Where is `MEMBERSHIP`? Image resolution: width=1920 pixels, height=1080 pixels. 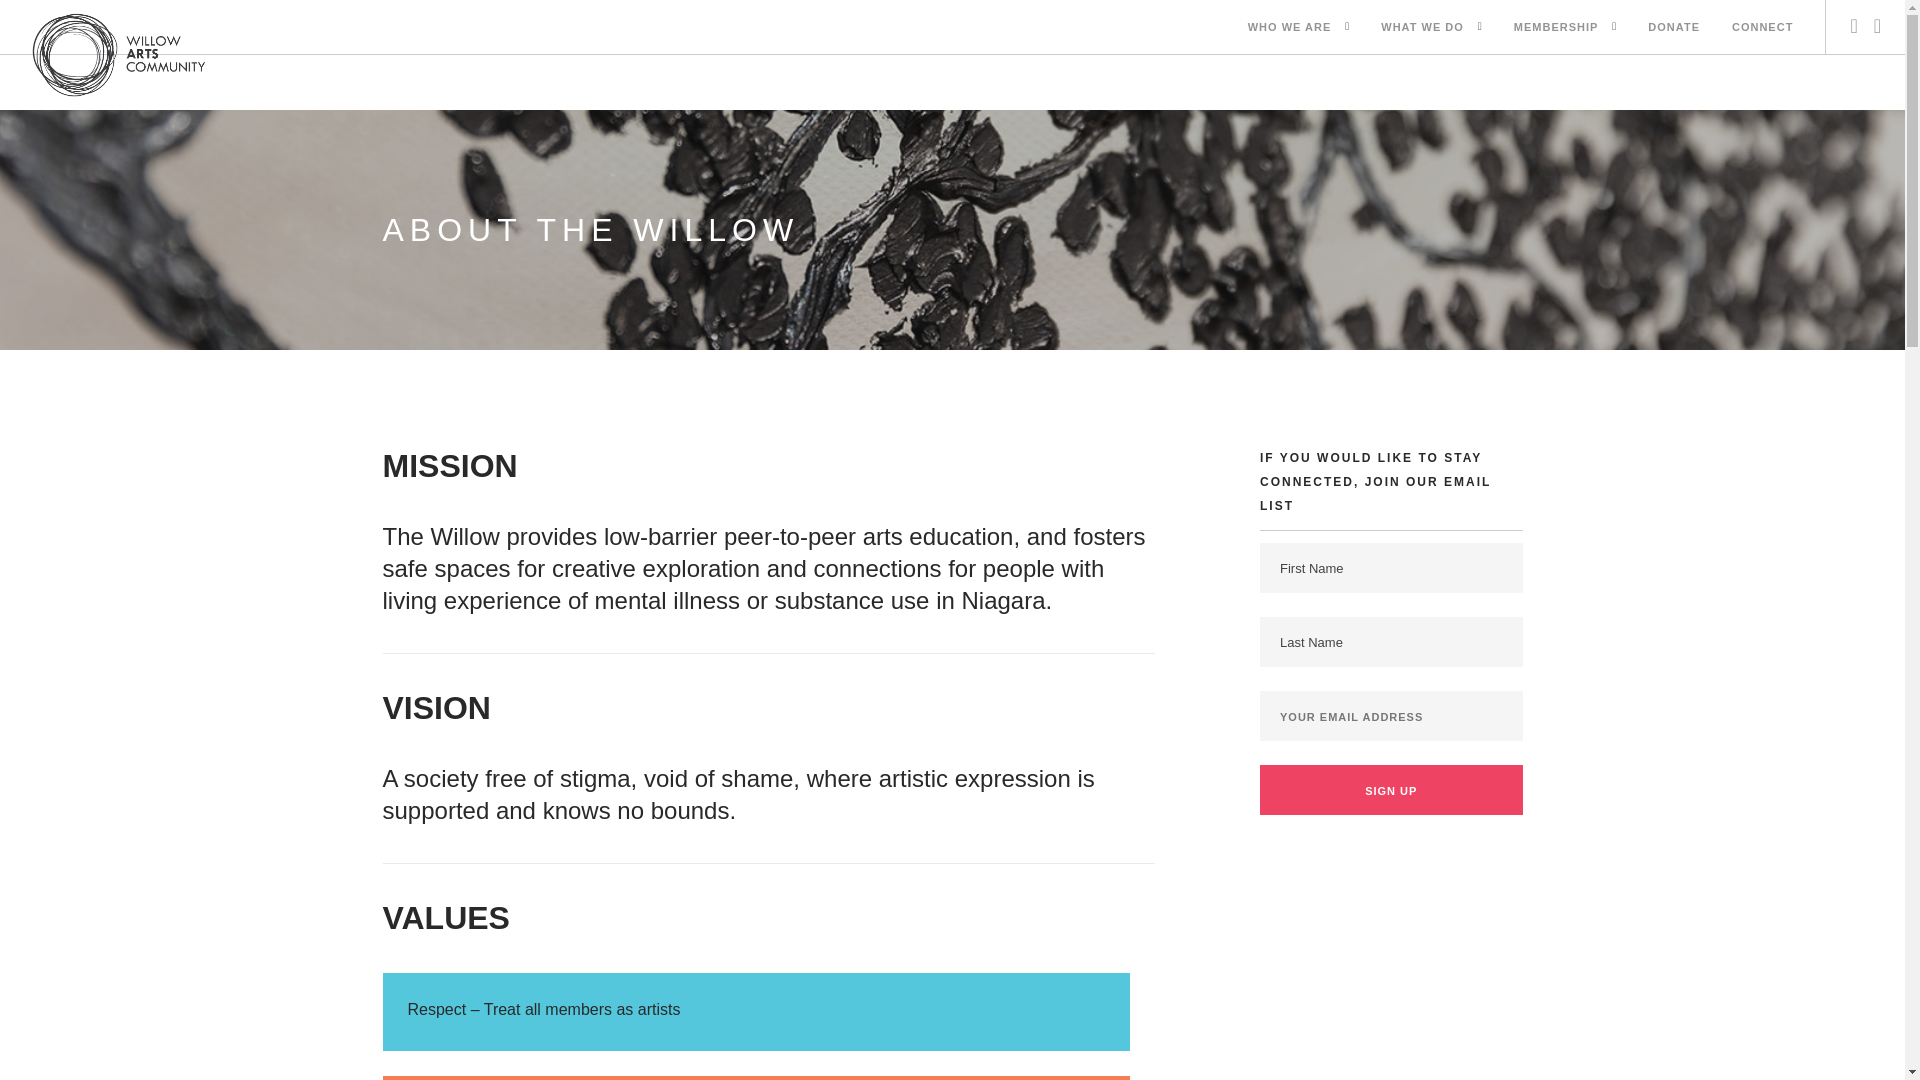
MEMBERSHIP is located at coordinates (1556, 28).